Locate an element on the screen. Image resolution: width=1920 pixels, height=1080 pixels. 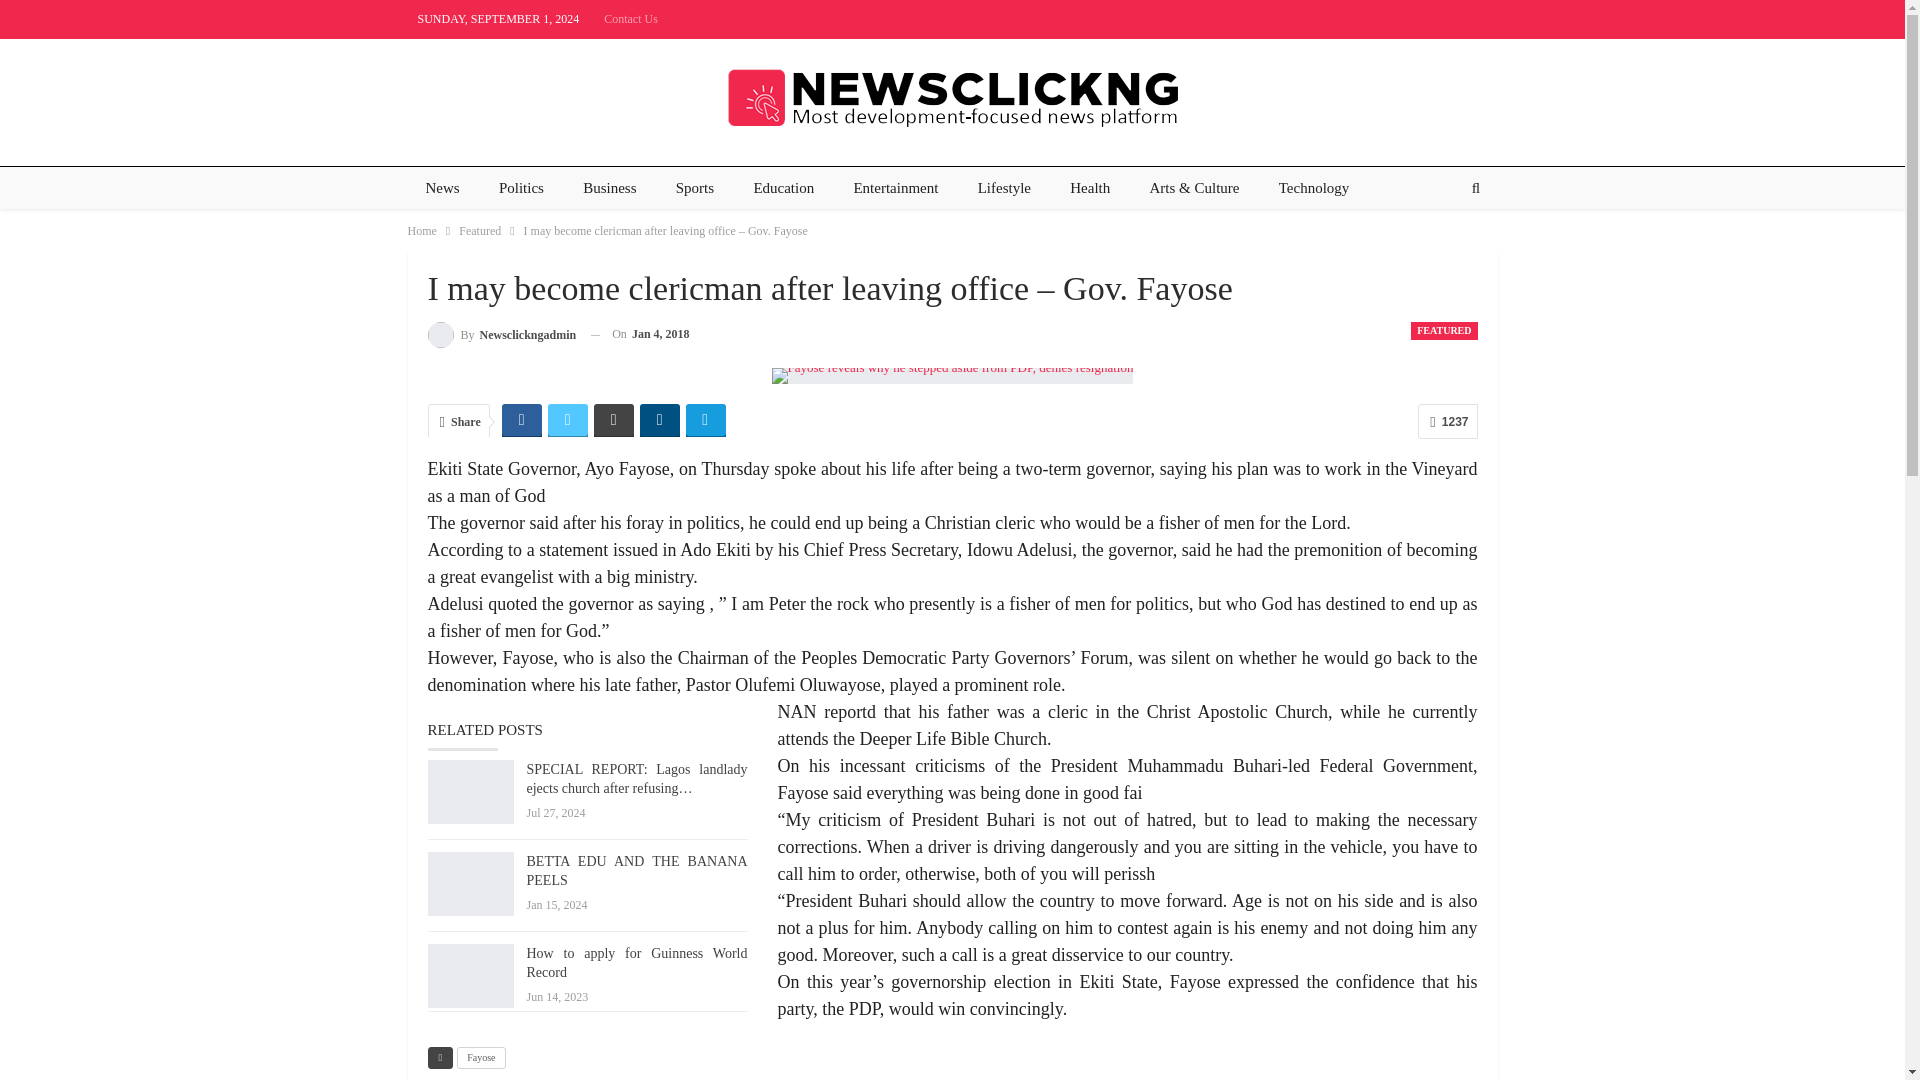
Sports is located at coordinates (694, 188).